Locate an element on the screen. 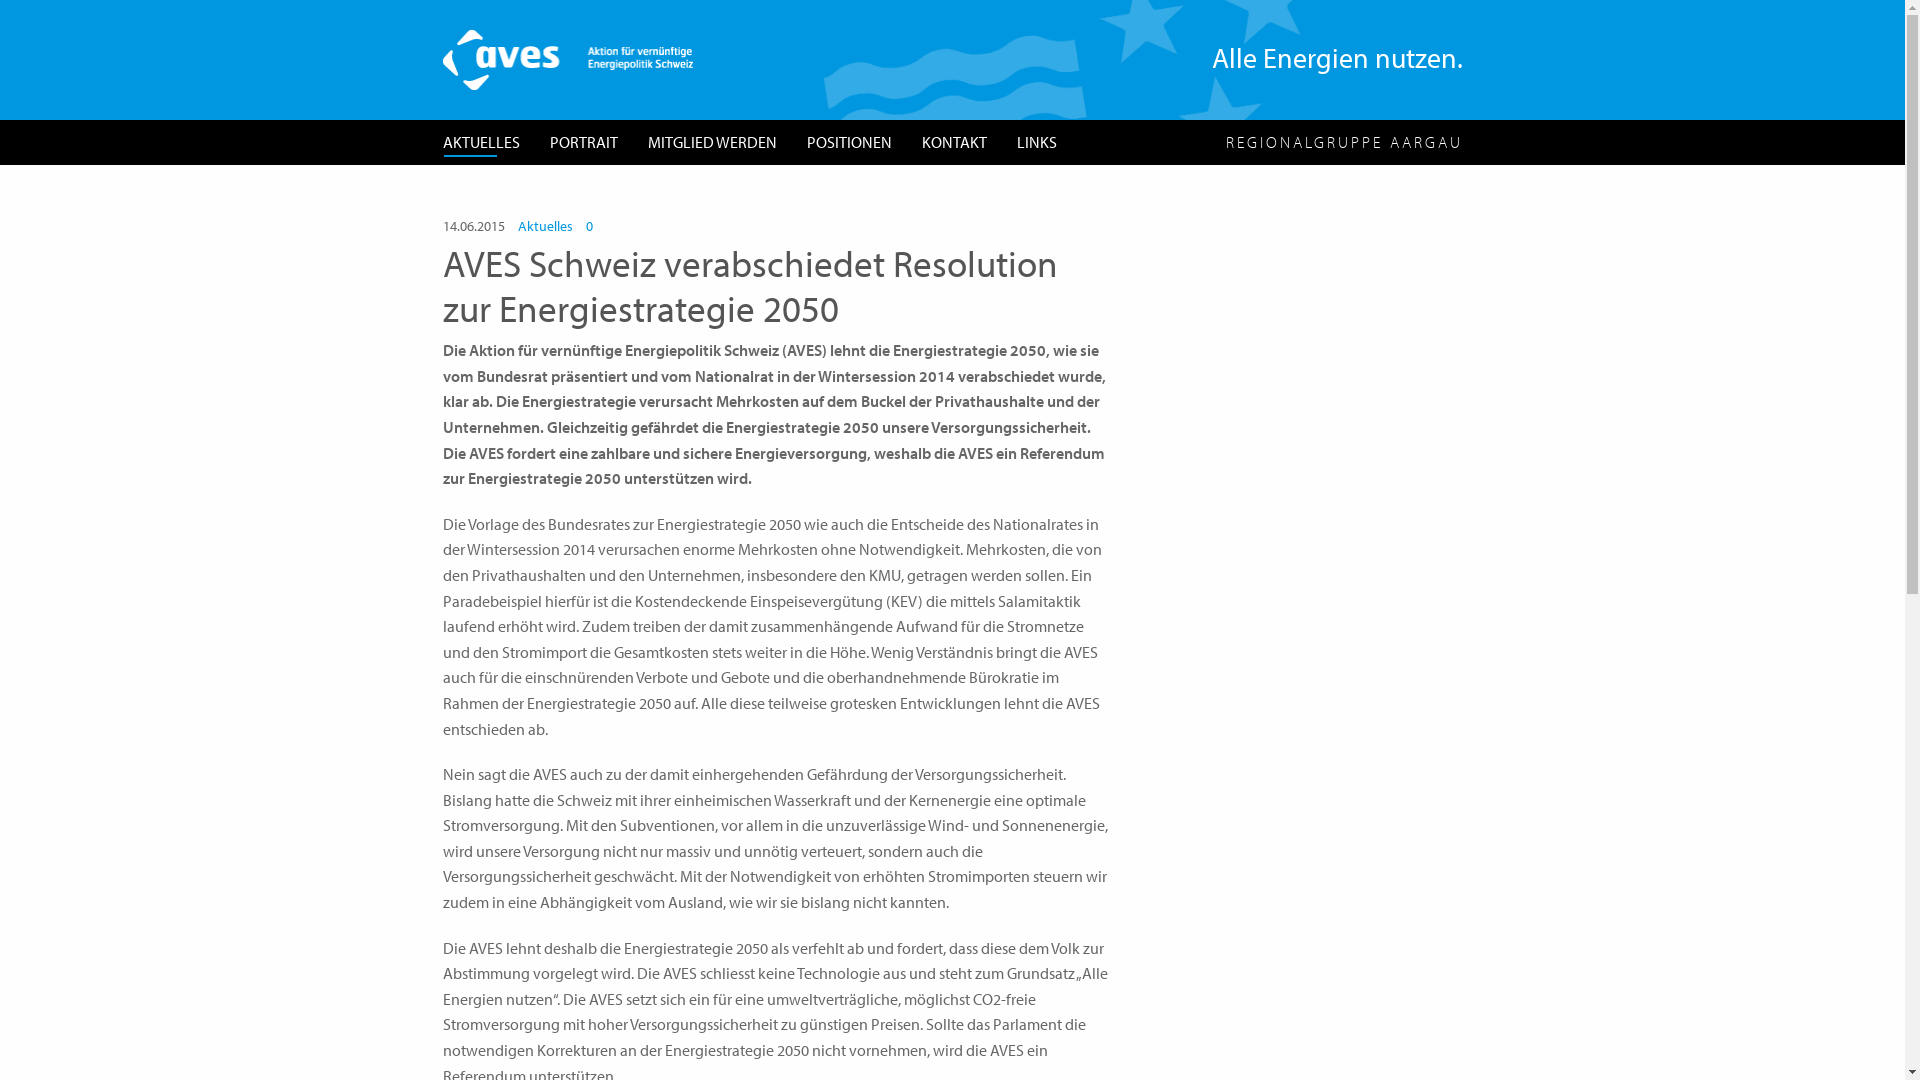  Aktuelles is located at coordinates (546, 226).